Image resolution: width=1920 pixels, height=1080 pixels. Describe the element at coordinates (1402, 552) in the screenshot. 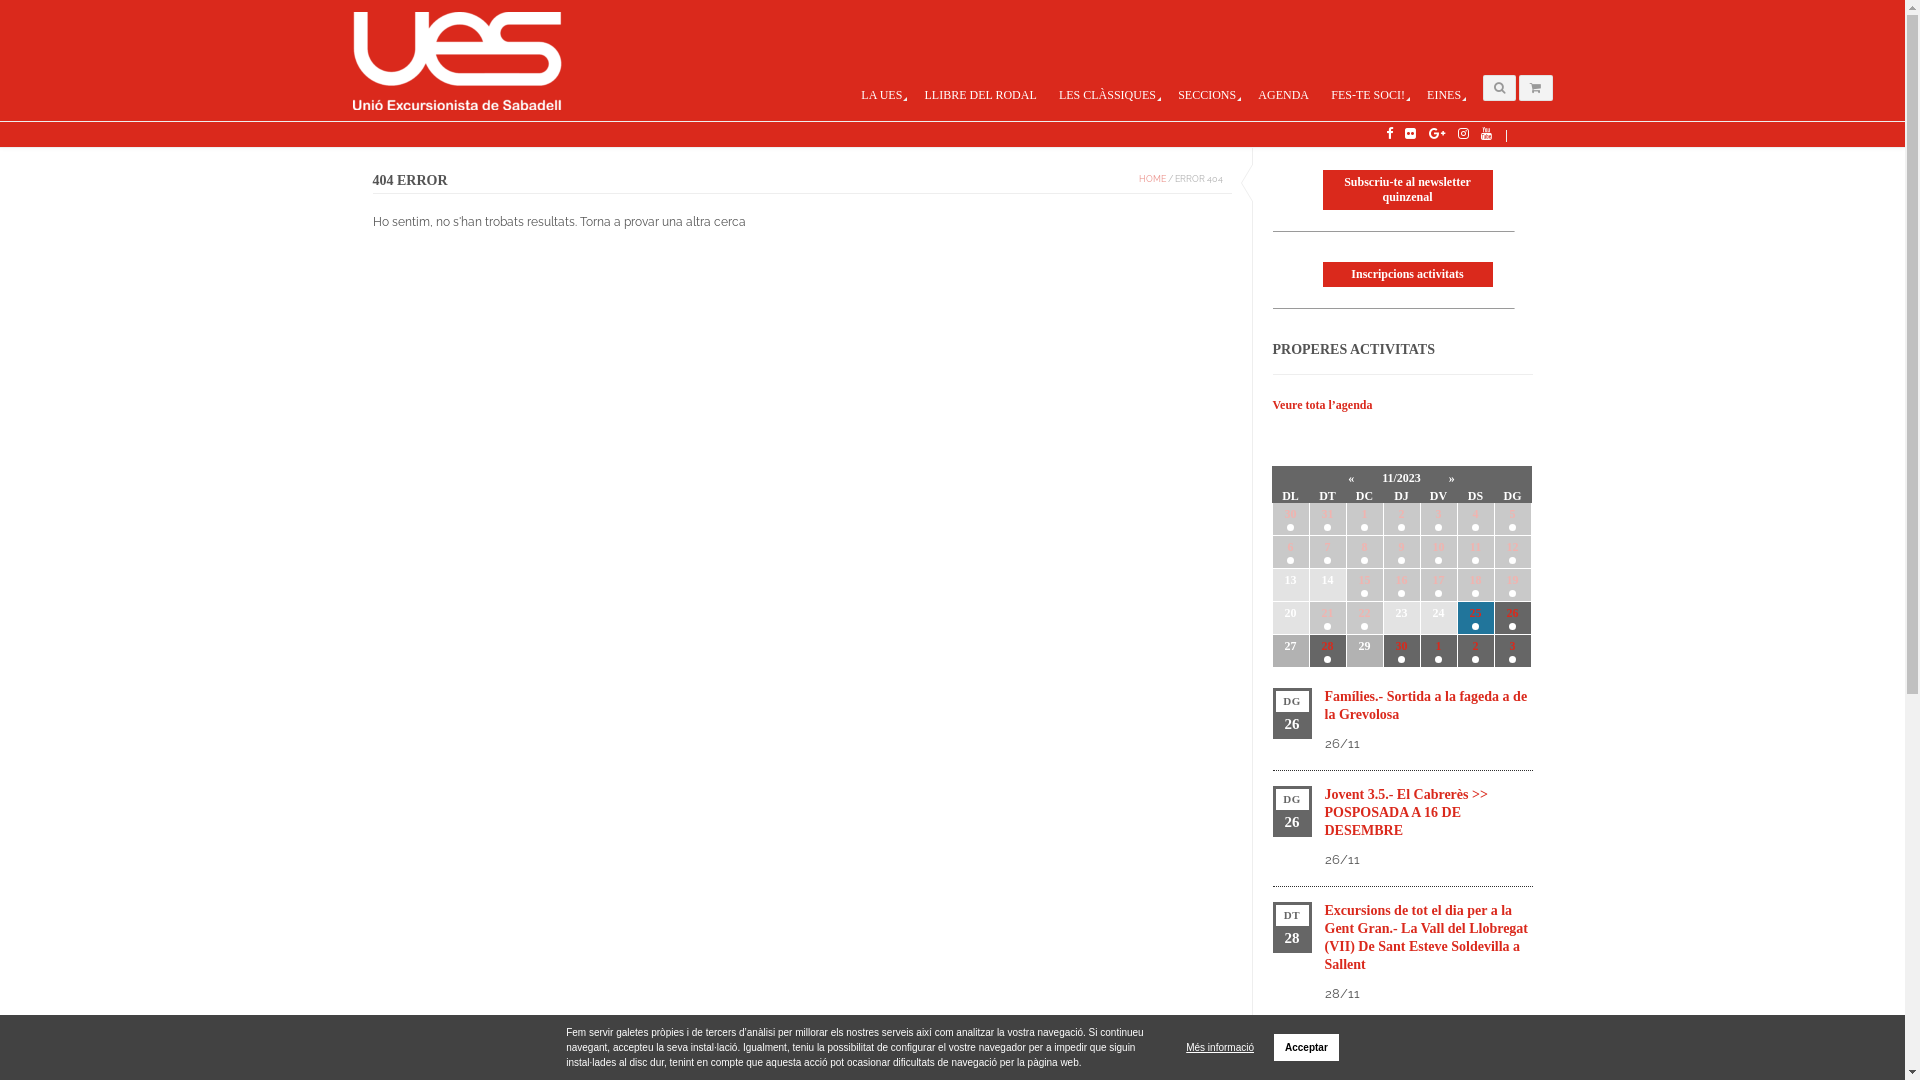

I see `9` at that location.